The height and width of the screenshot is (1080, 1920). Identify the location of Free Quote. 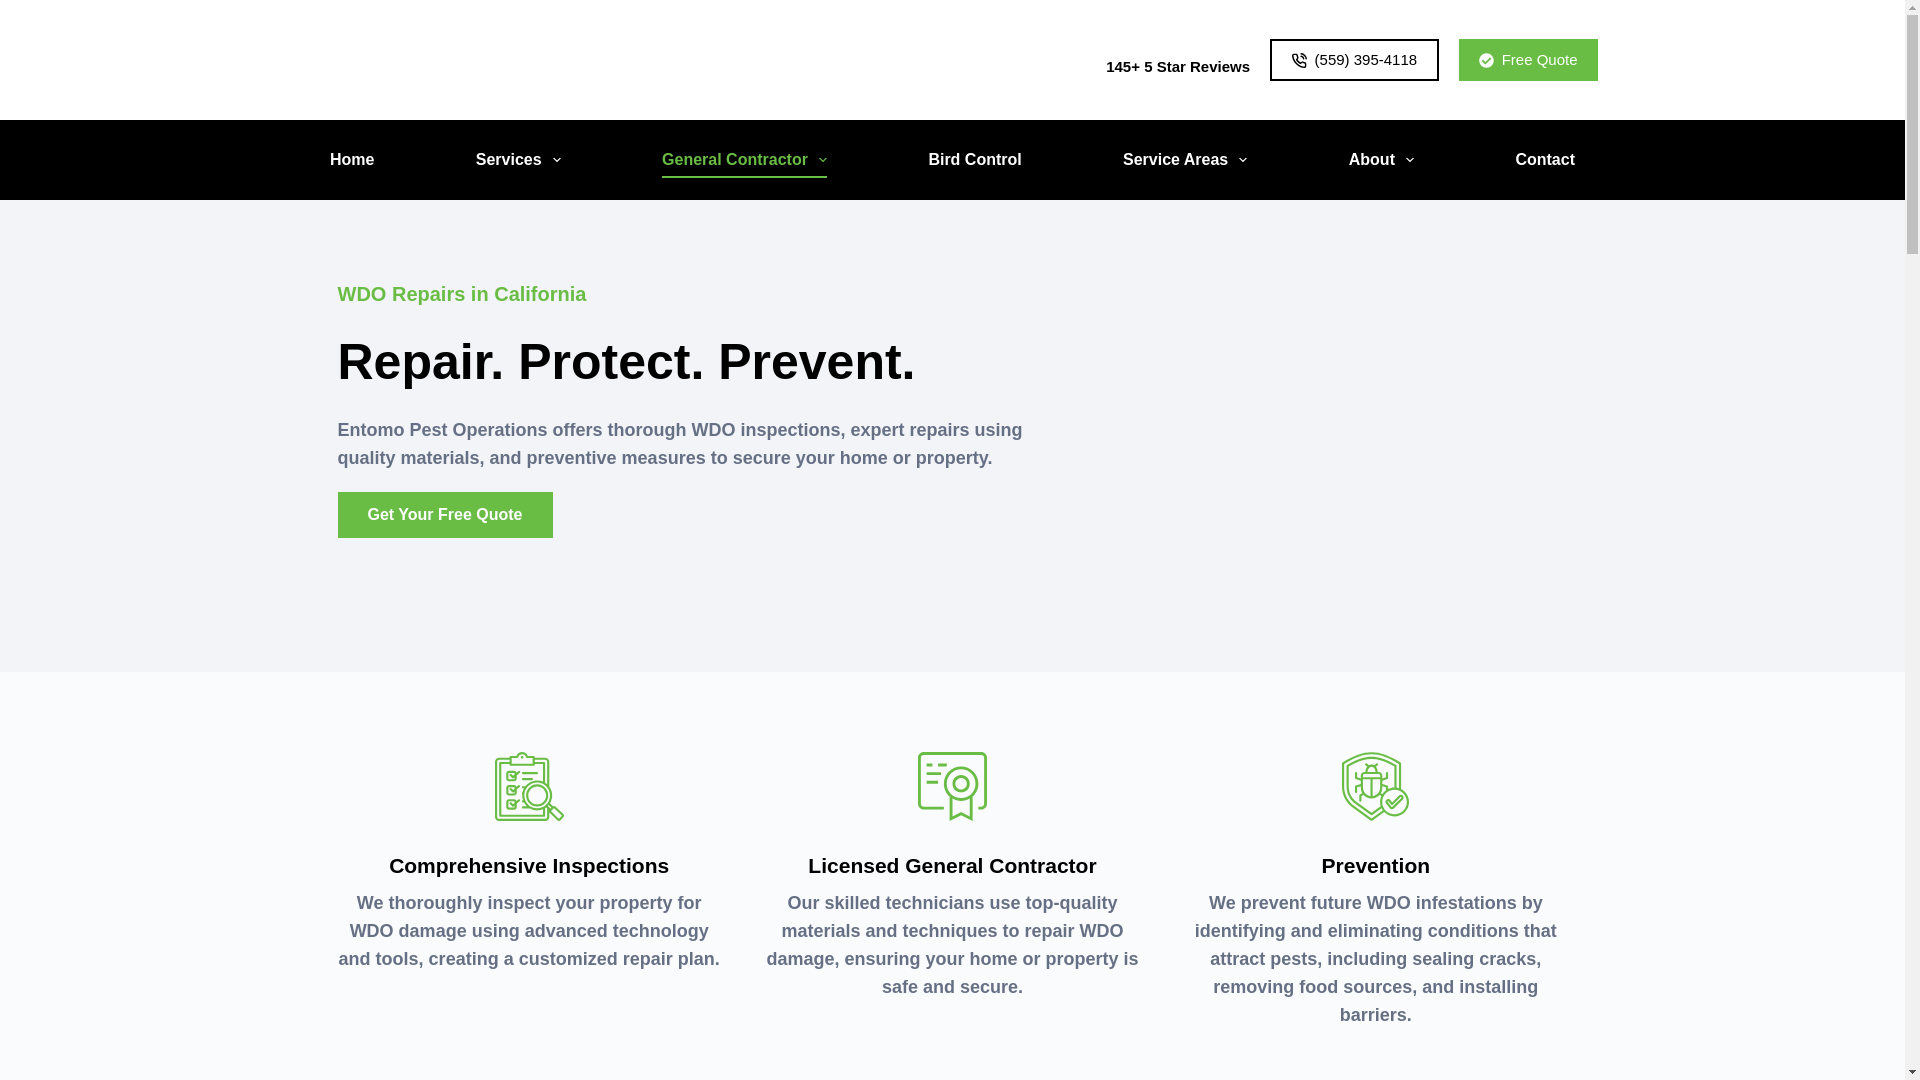
(1528, 60).